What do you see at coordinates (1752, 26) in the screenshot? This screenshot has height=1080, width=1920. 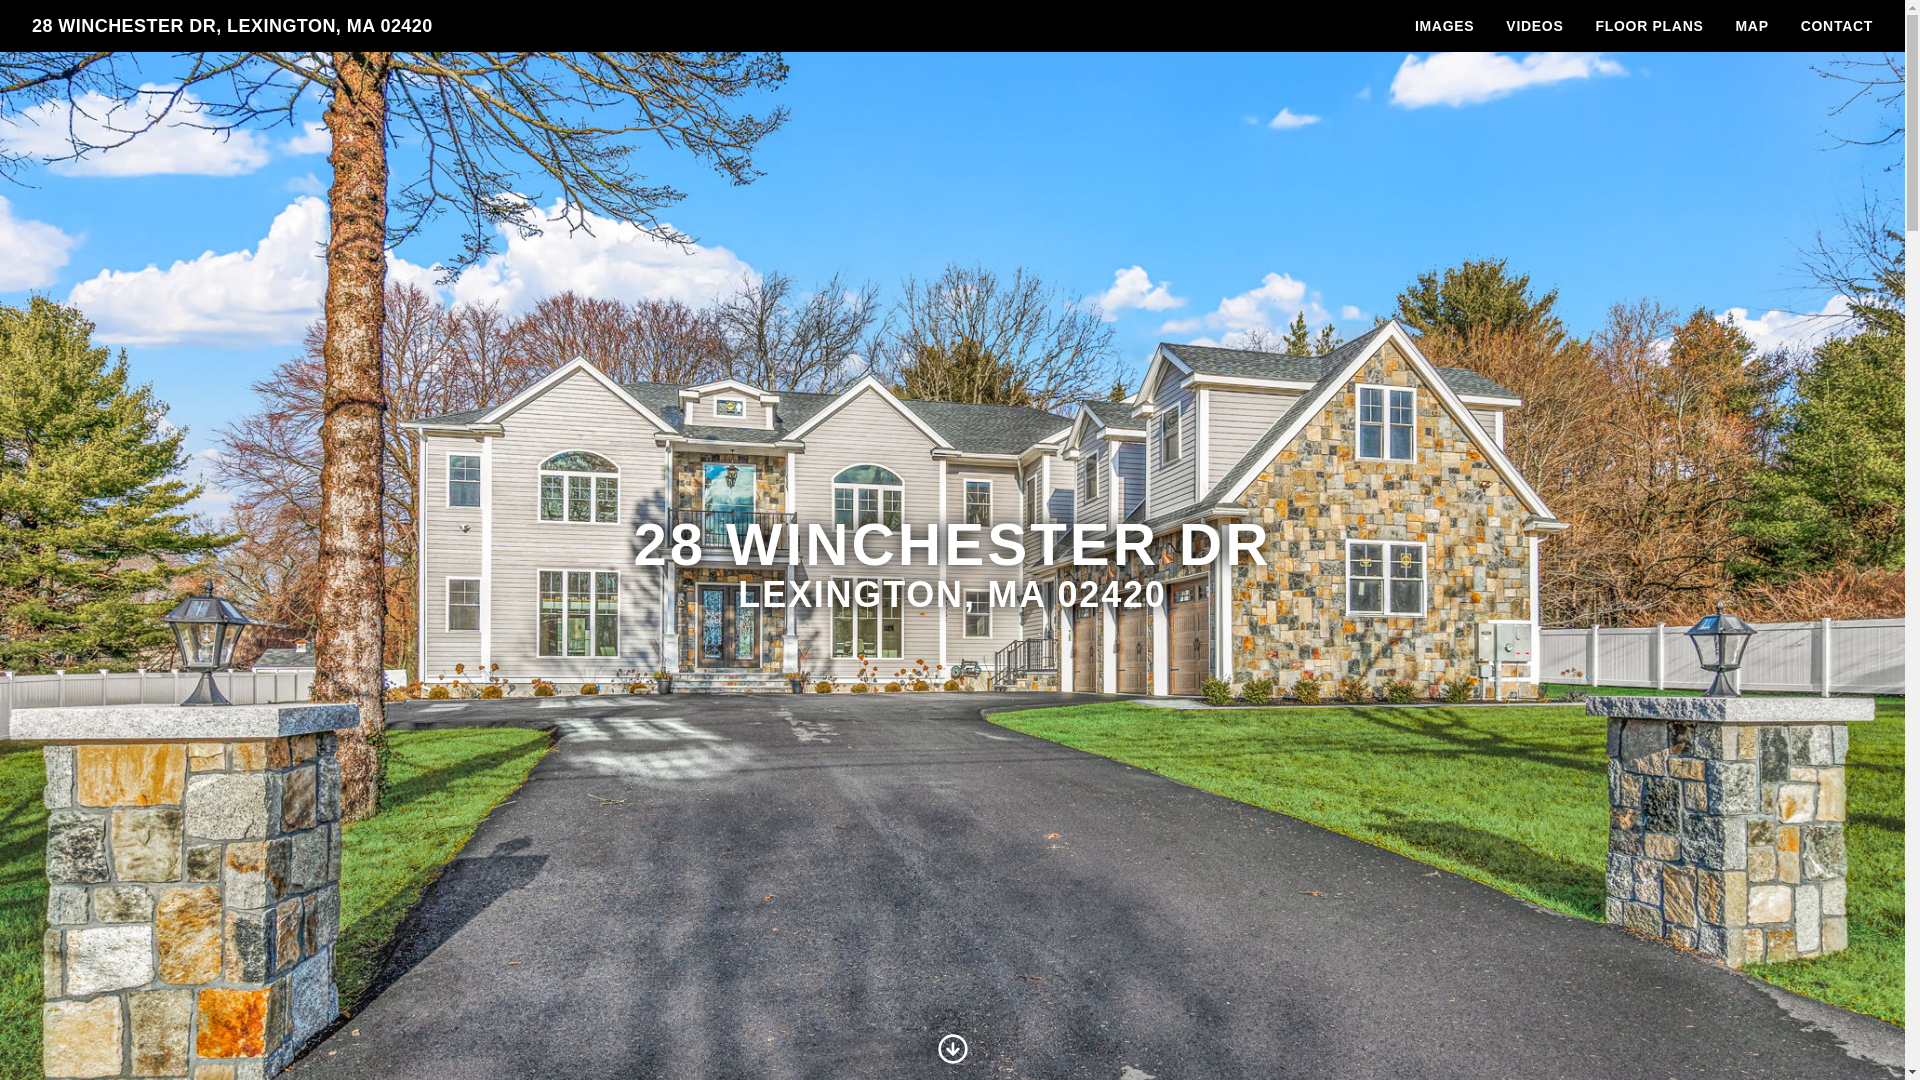 I see `MAP` at bounding box center [1752, 26].